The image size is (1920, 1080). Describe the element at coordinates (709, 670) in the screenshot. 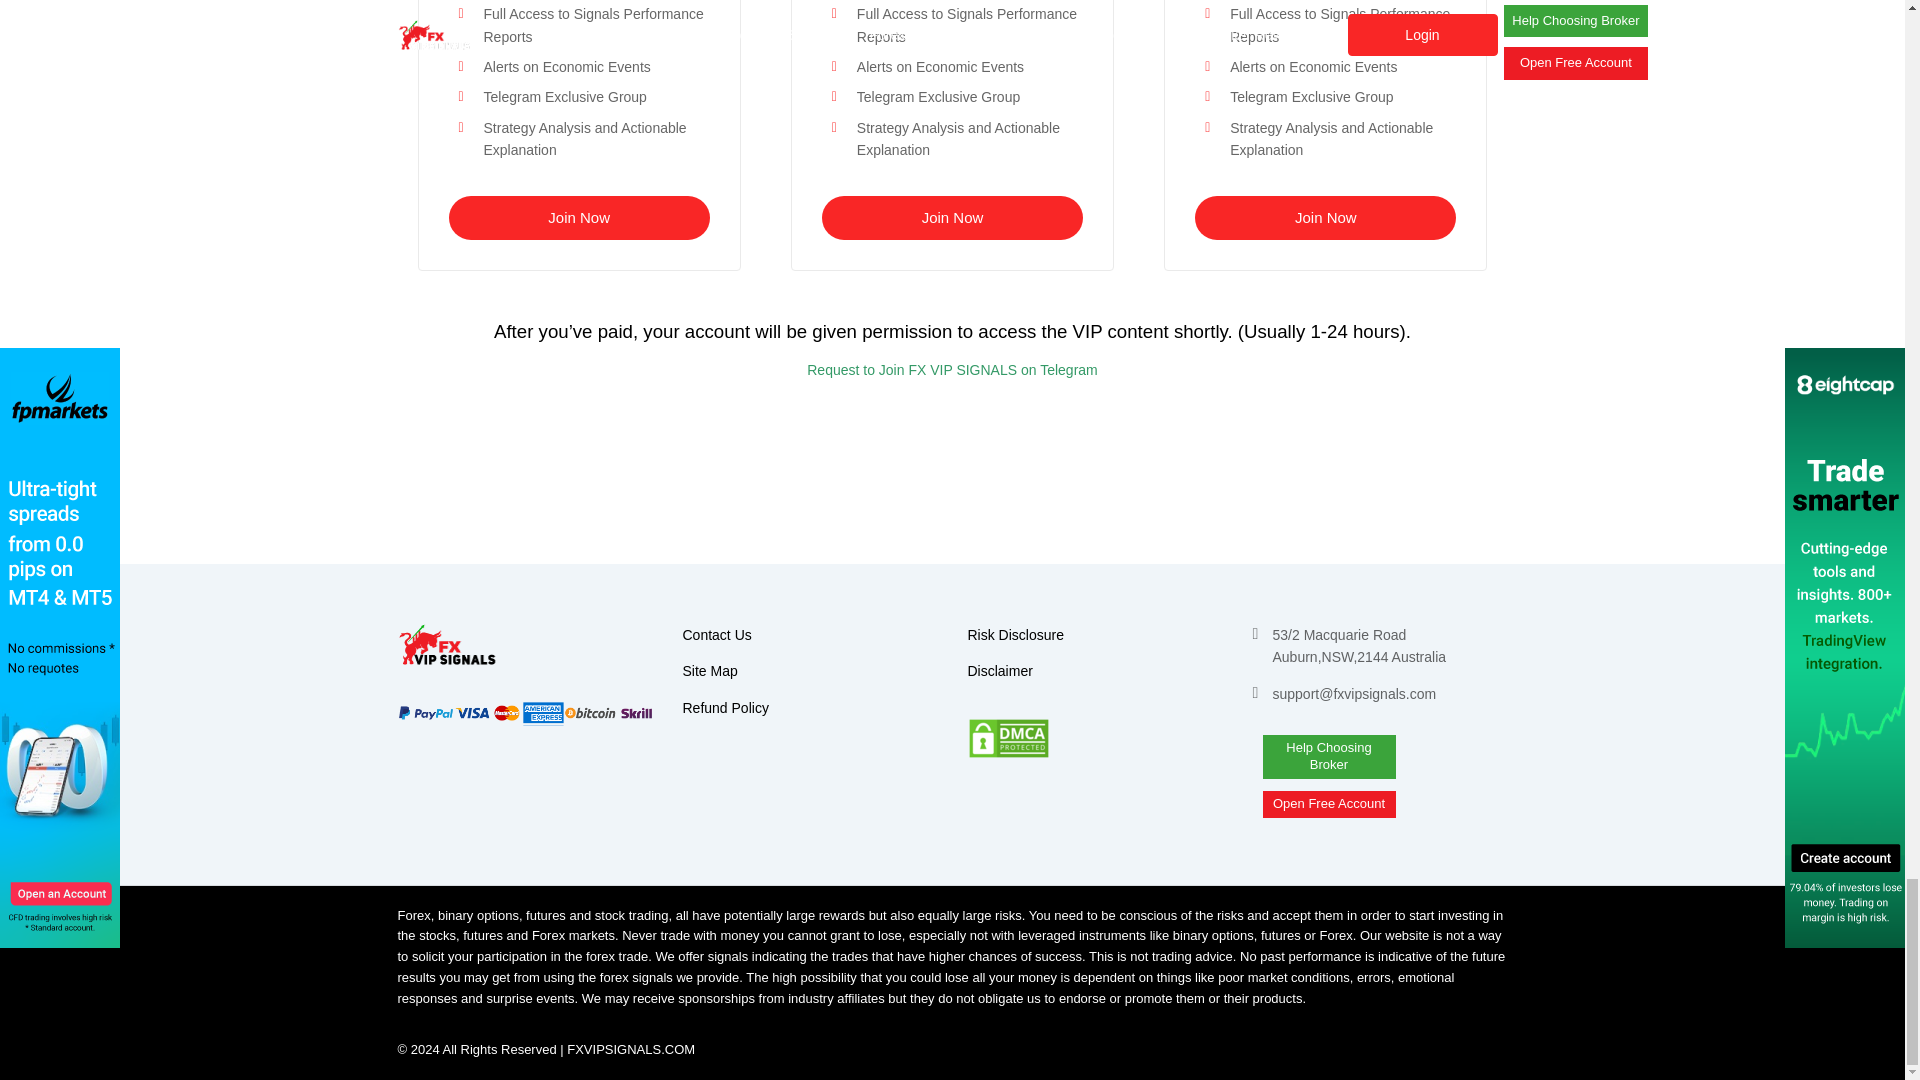

I see `Site Map` at that location.